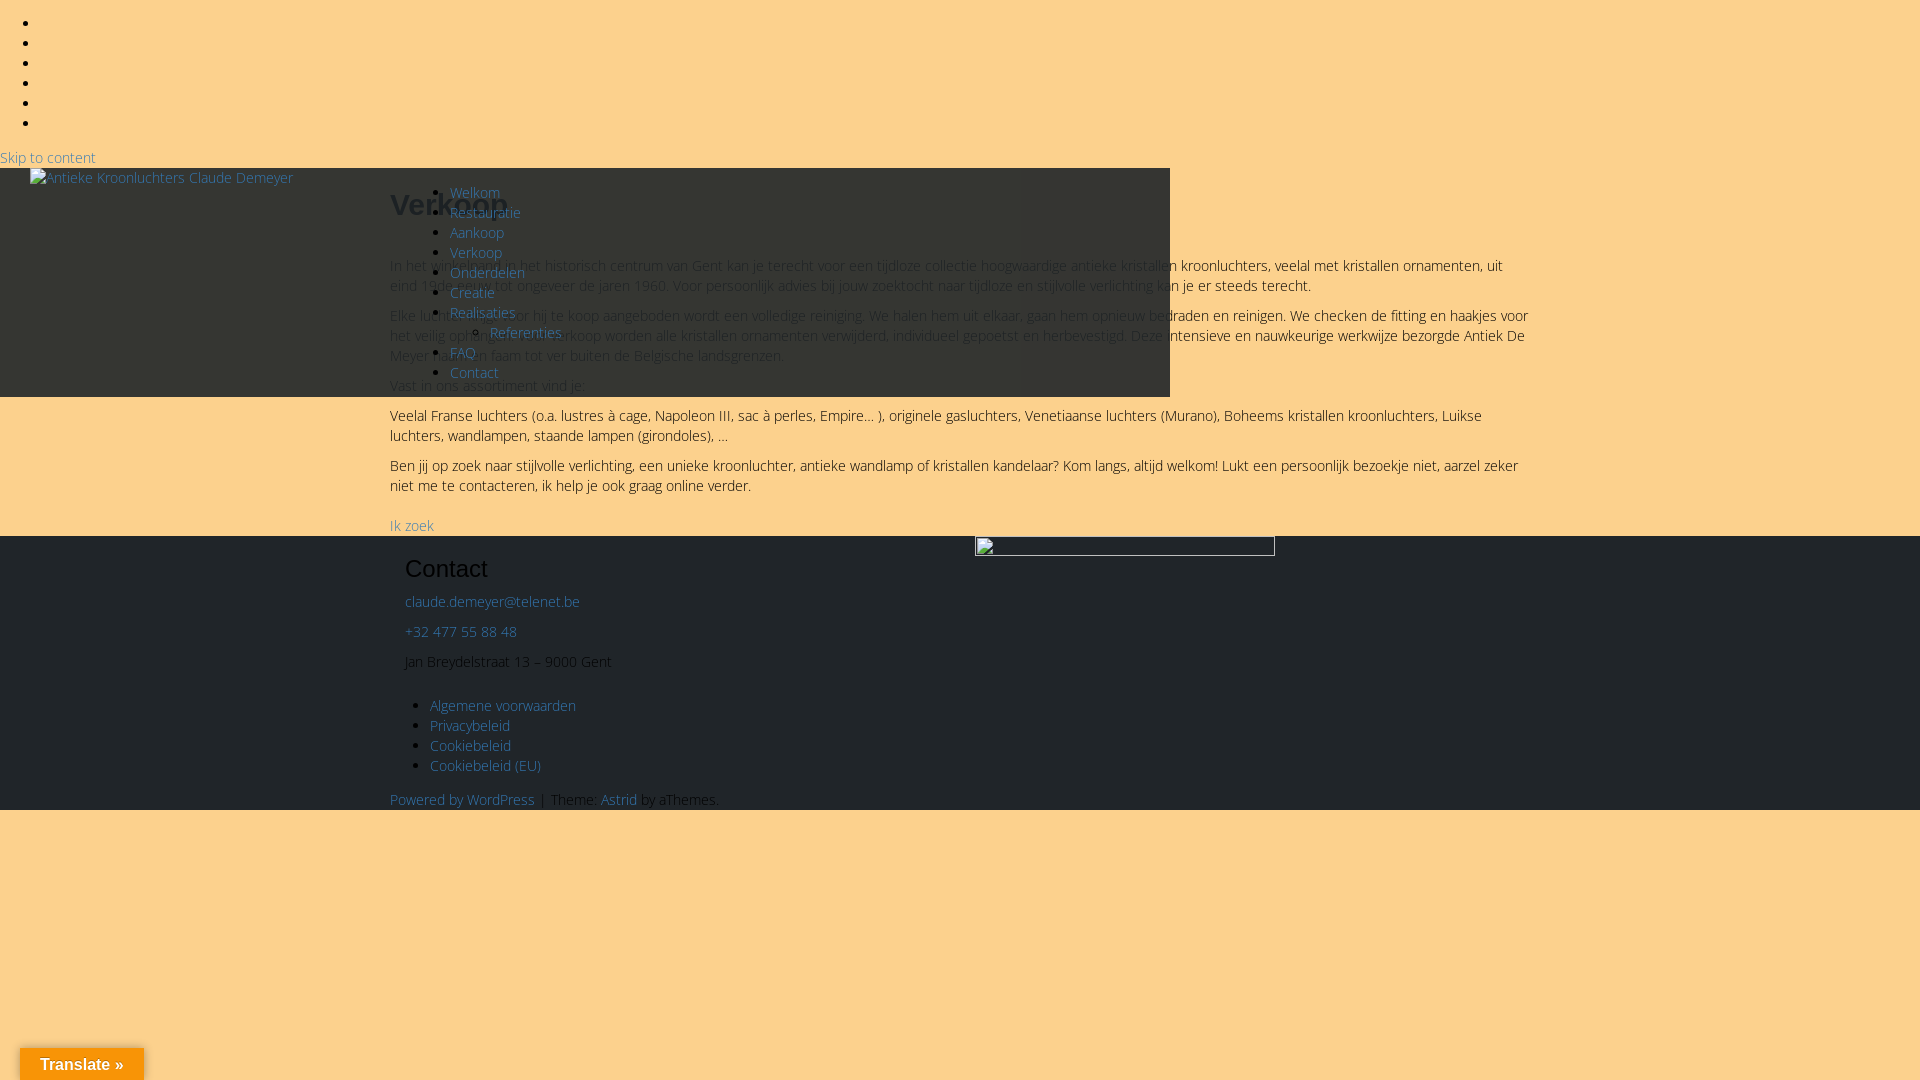 The width and height of the screenshot is (1920, 1080). Describe the element at coordinates (619, 800) in the screenshot. I see `Astrid` at that location.